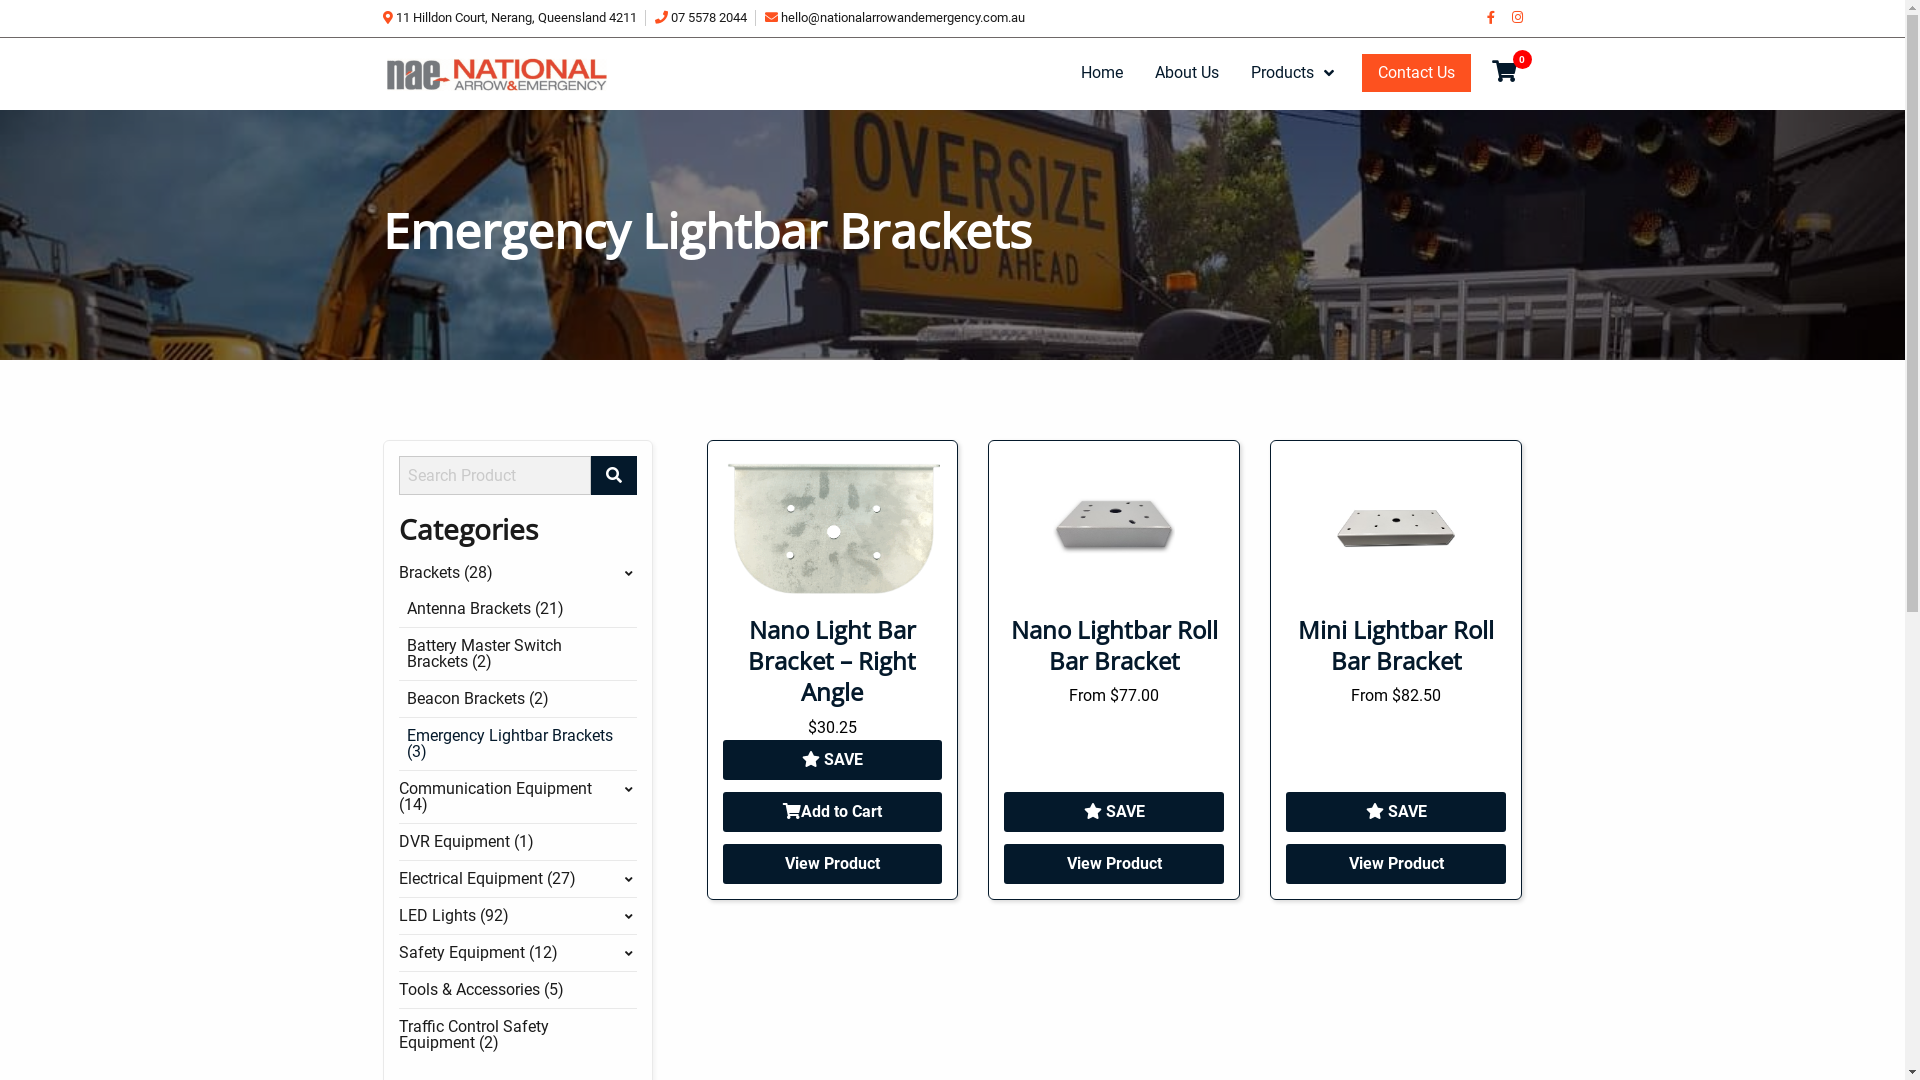  Describe the element at coordinates (521, 609) in the screenshot. I see `Antenna Brackets (21)` at that location.